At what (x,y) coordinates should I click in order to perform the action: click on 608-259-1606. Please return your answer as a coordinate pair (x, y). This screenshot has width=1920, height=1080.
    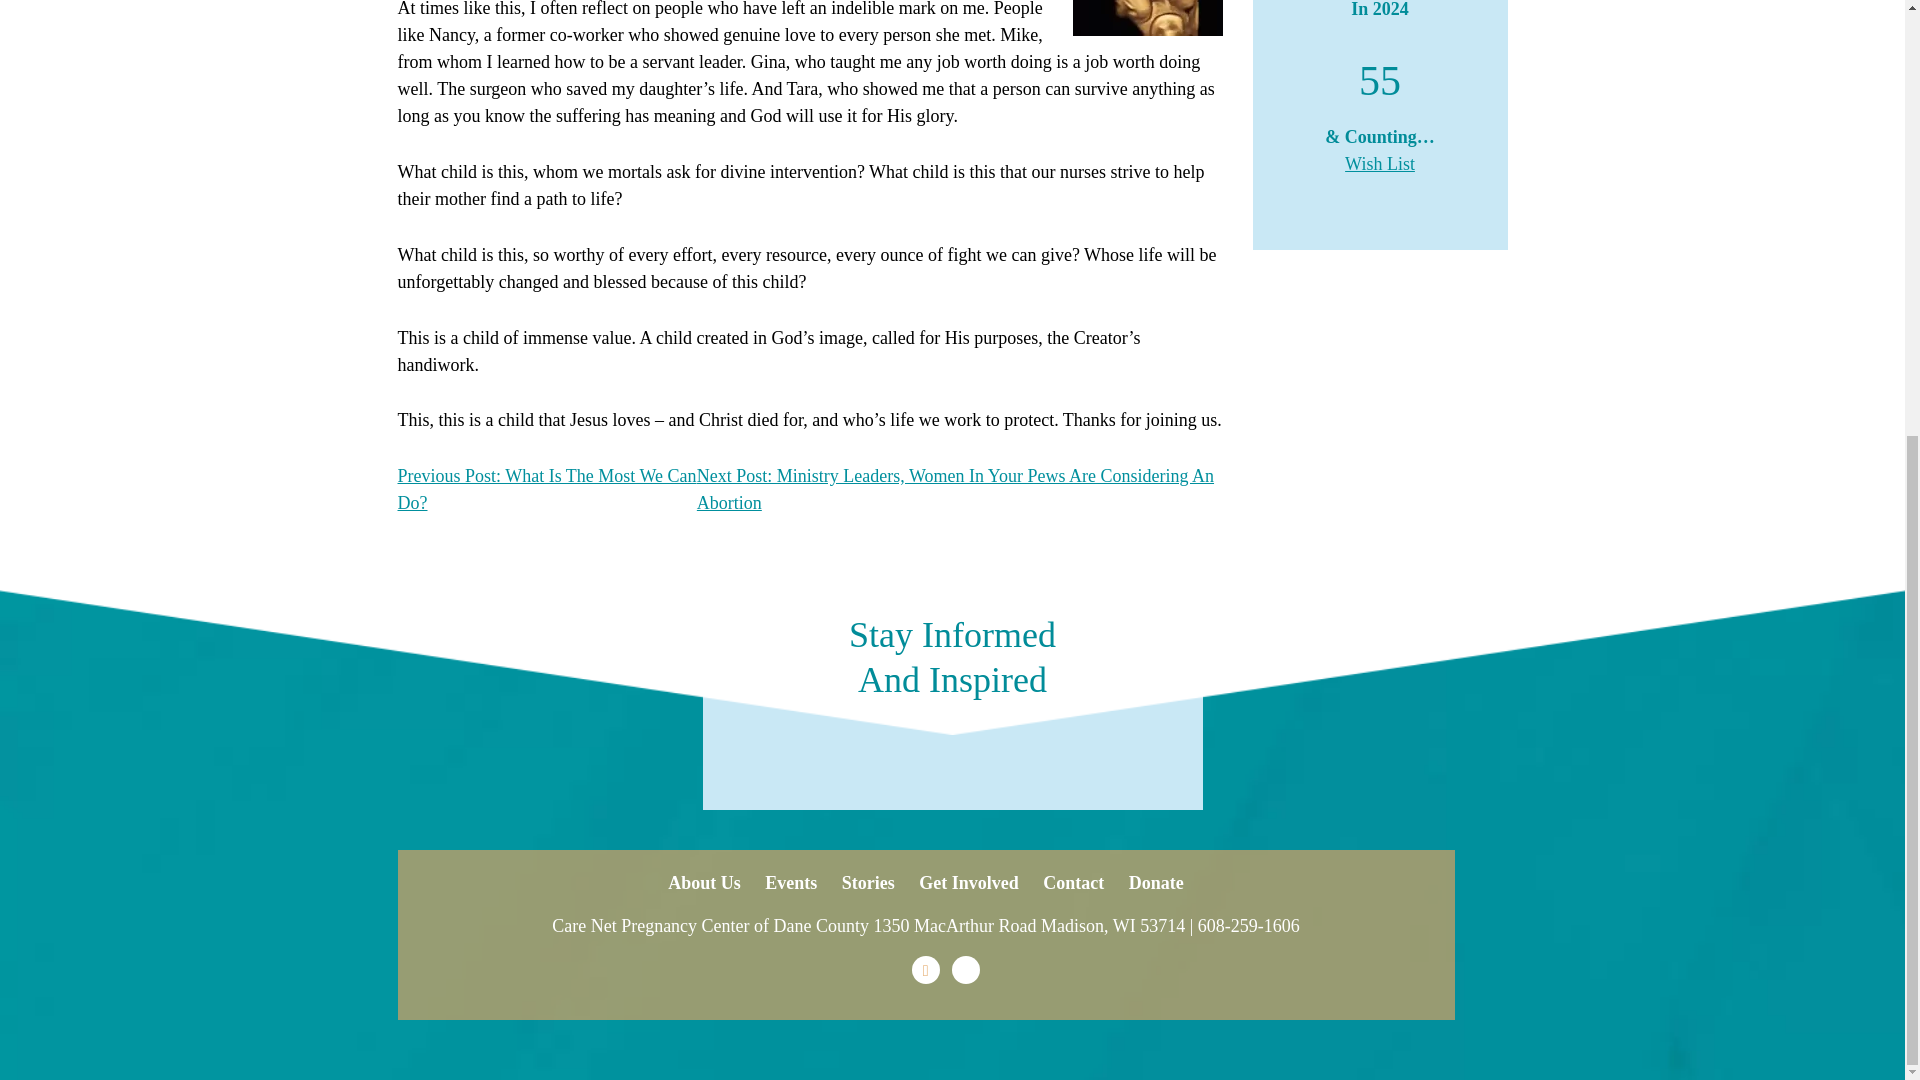
    Looking at the image, I should click on (1248, 926).